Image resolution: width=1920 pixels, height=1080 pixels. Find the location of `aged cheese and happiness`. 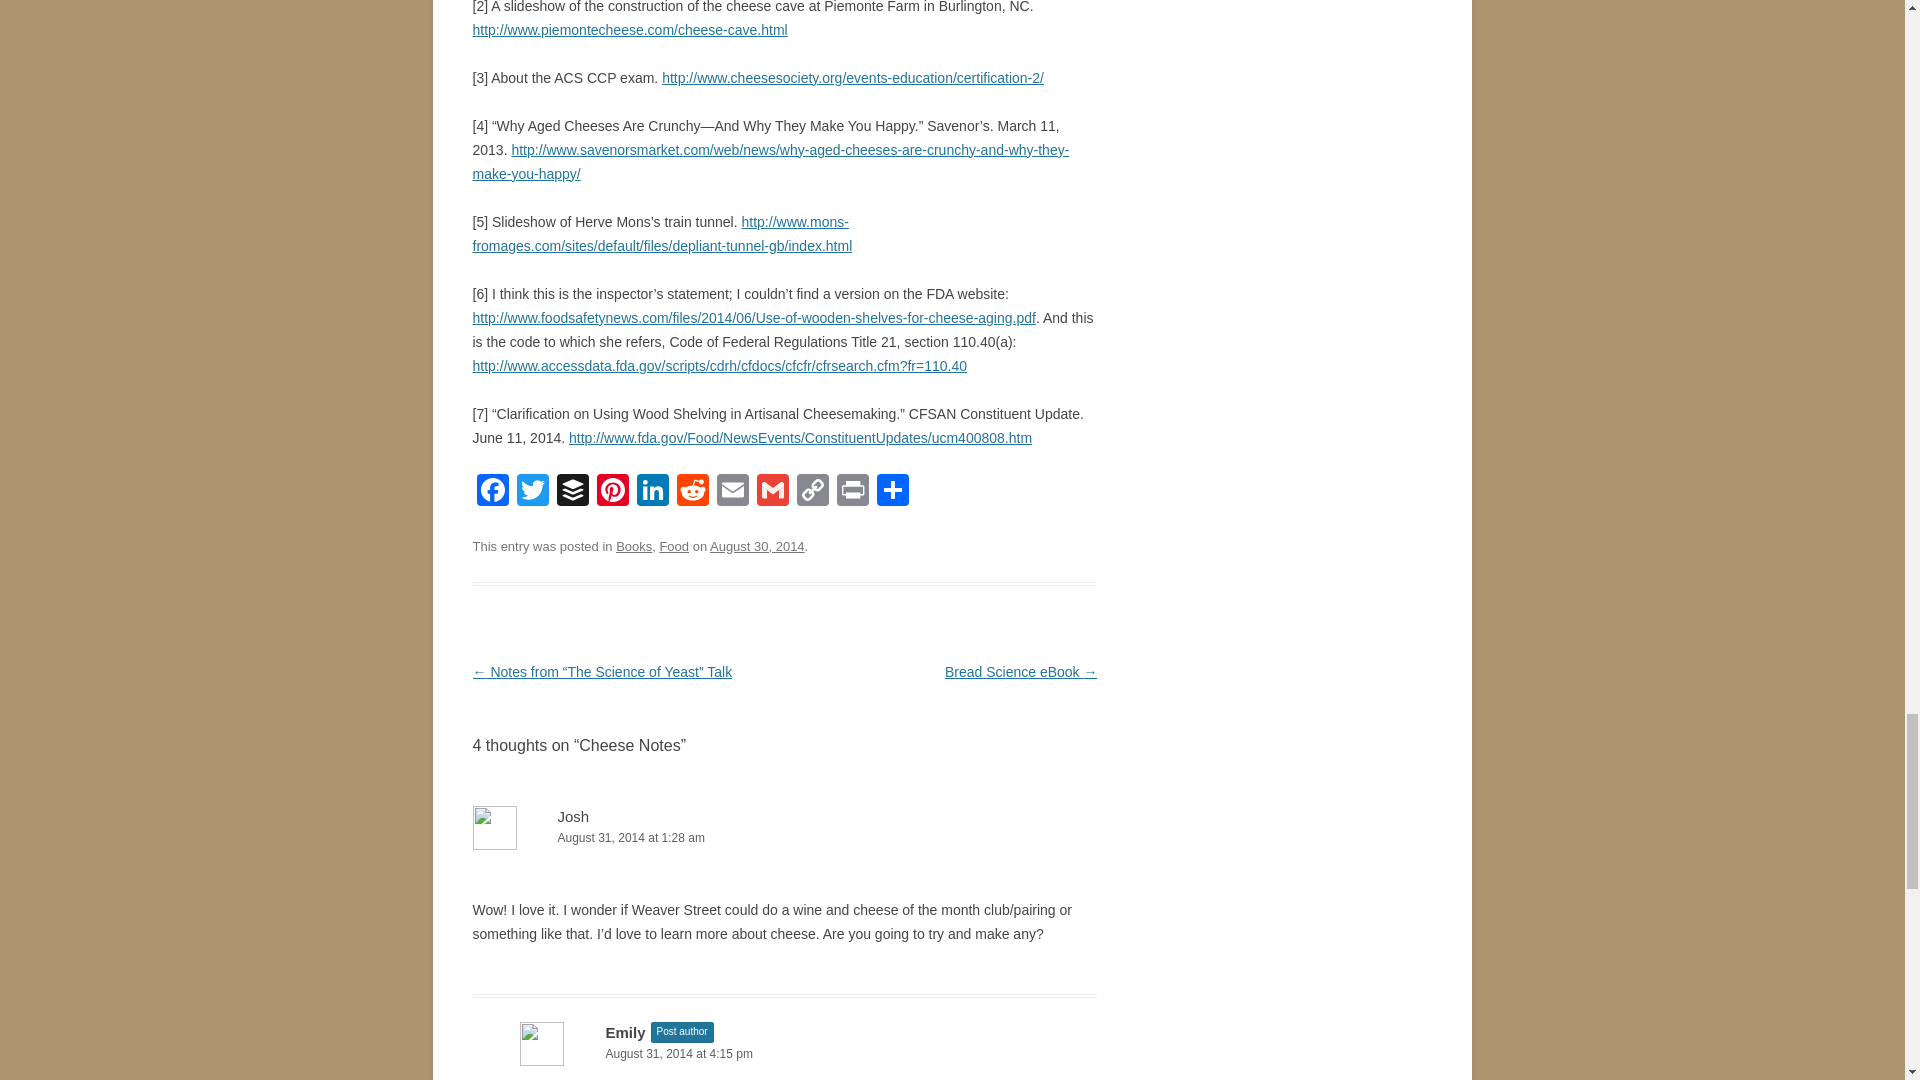

aged cheese and happiness is located at coordinates (770, 162).